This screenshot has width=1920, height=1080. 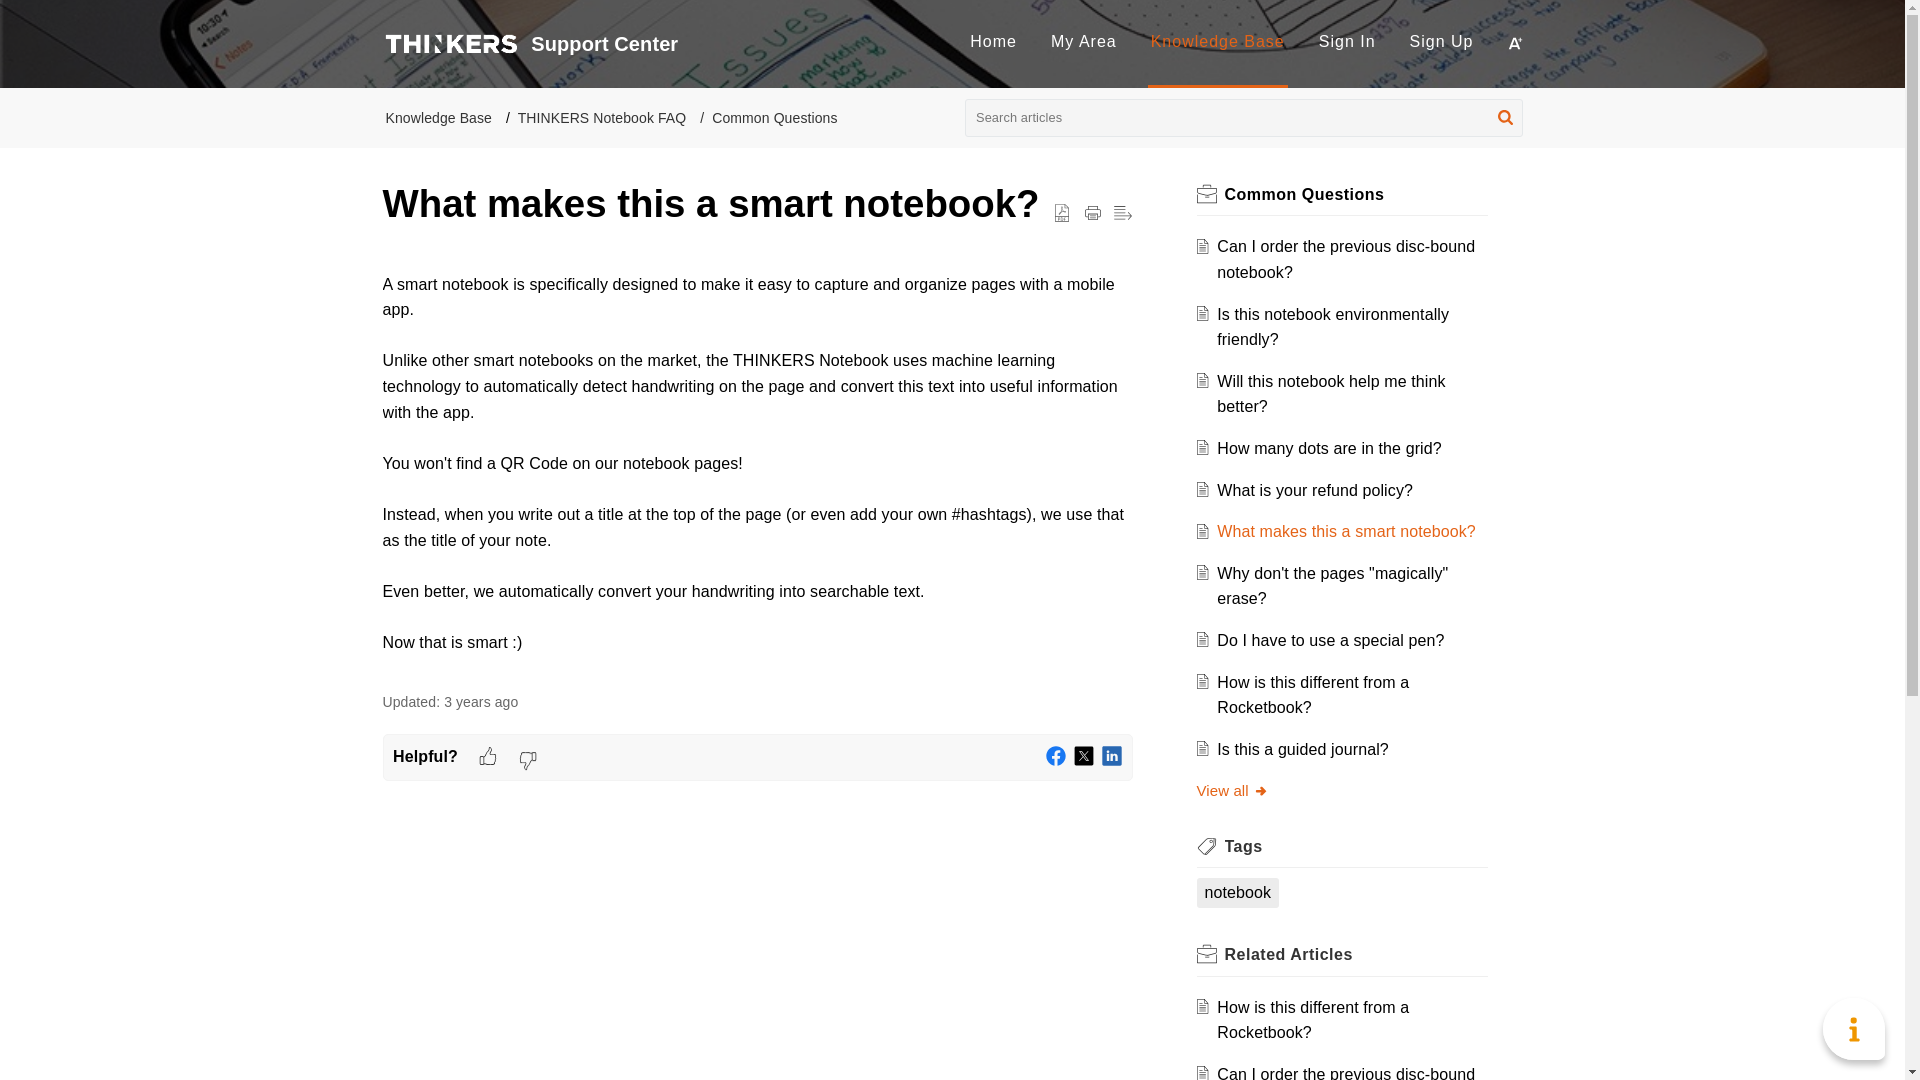 I want to click on My Area, so click(x=1084, y=41).